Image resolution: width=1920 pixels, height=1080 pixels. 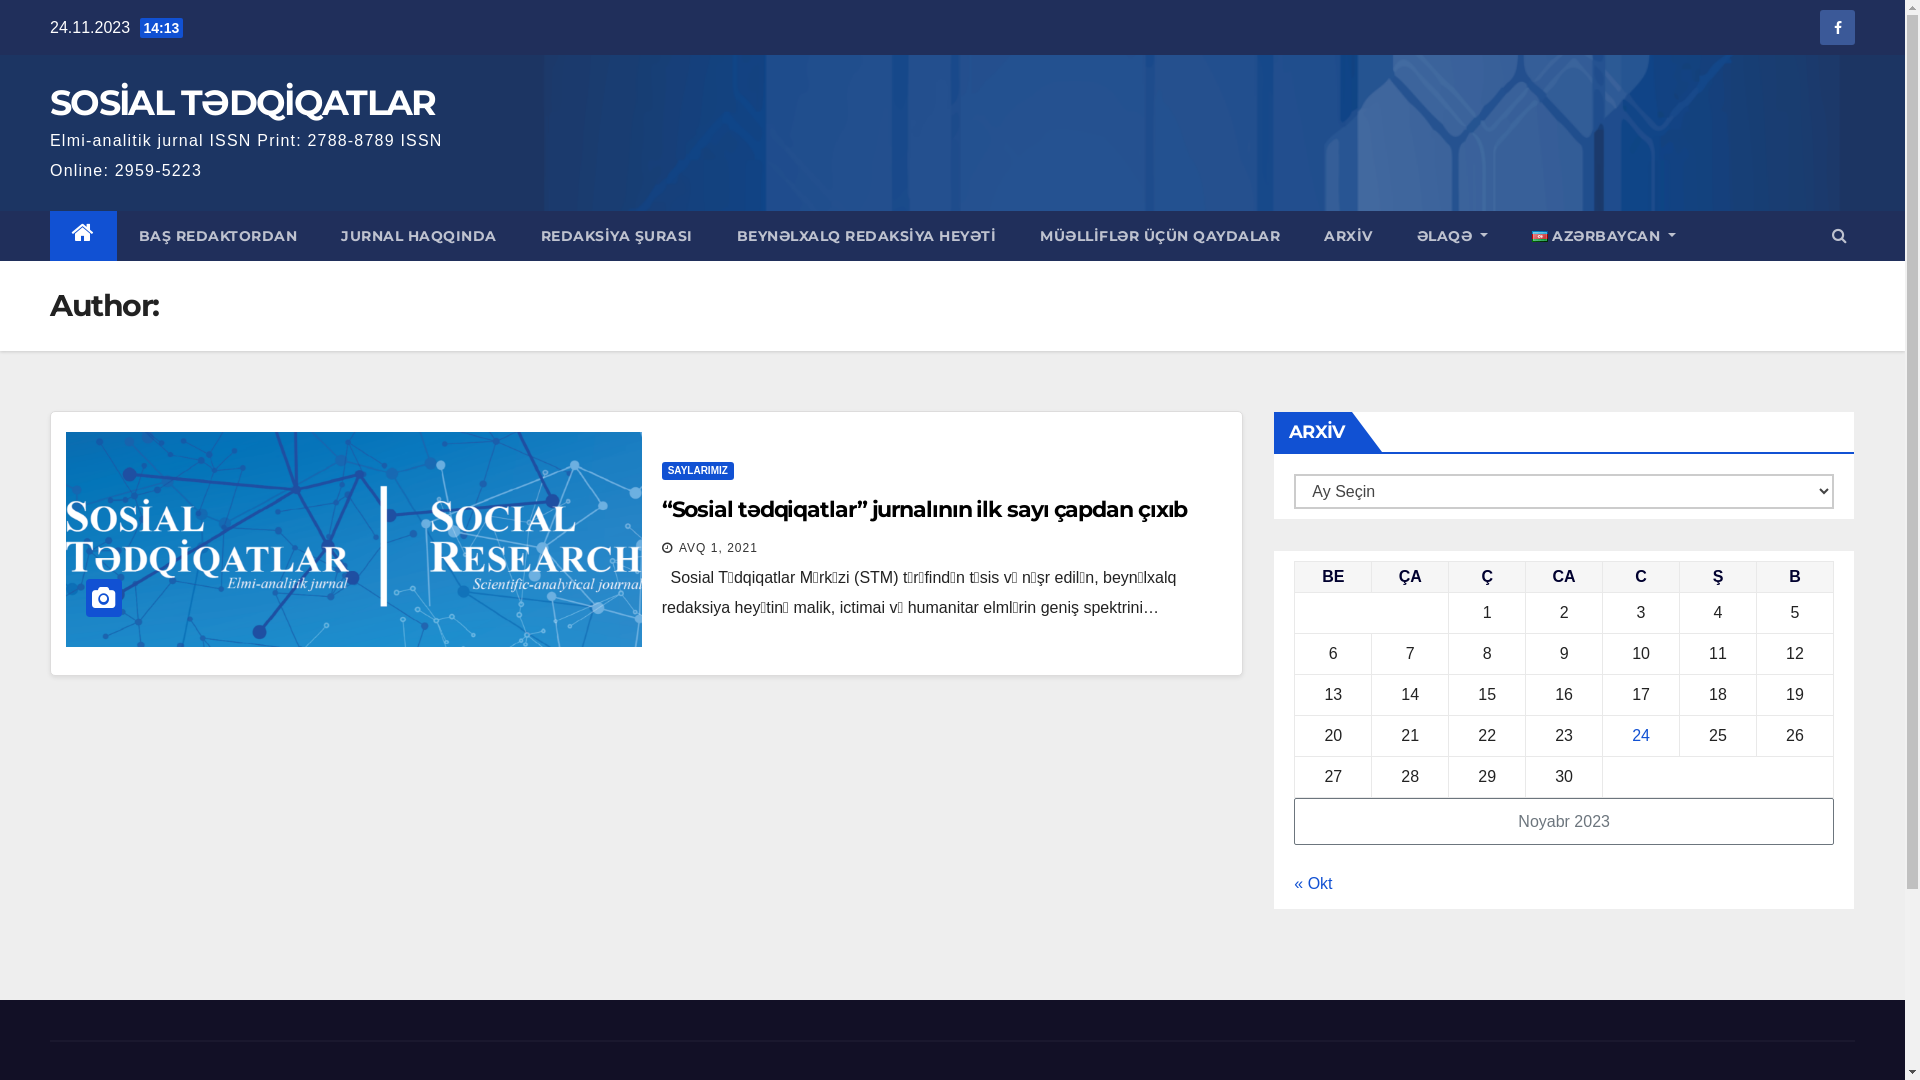 I want to click on ARXIV, so click(x=1348, y=235).